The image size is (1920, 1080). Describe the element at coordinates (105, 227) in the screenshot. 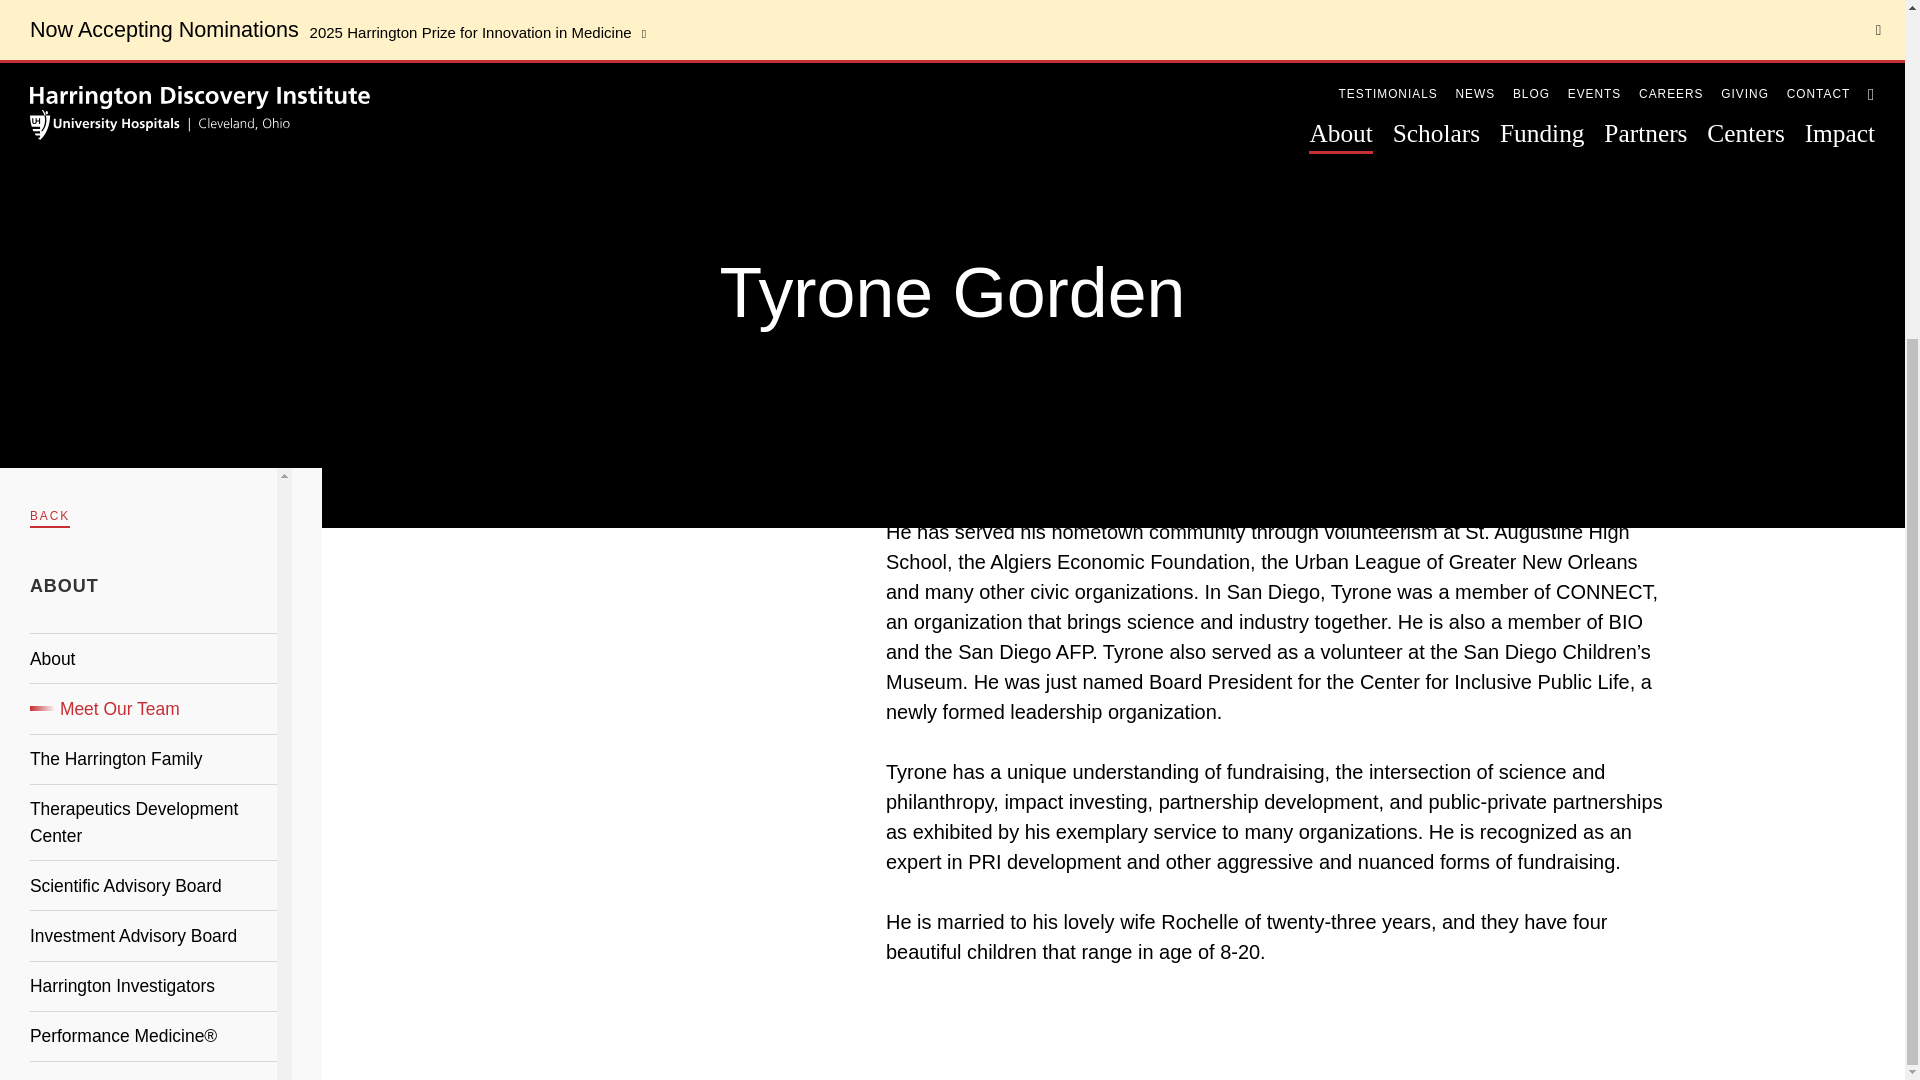

I see `Meet Our Team` at that location.